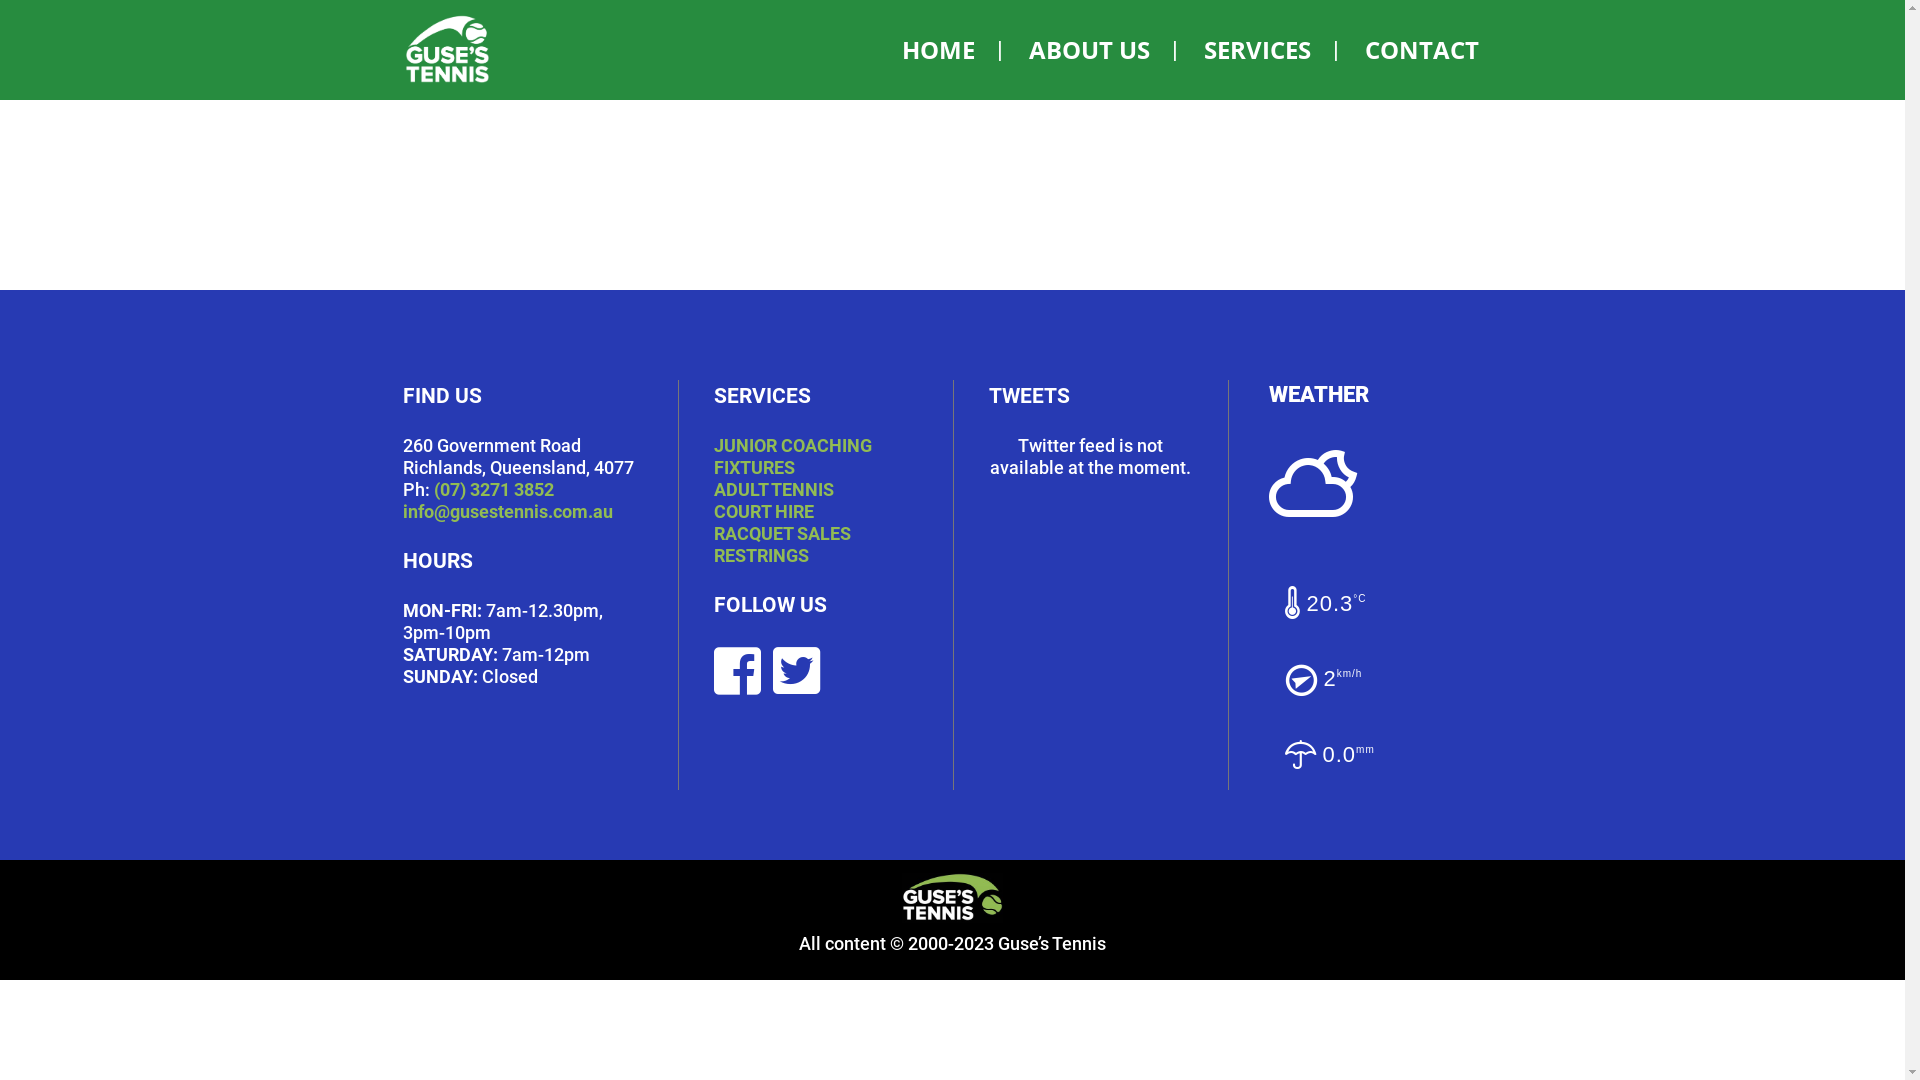 Image resolution: width=1920 pixels, height=1080 pixels. What do you see at coordinates (1385, 490) in the screenshot?
I see `Current weather conditions` at bounding box center [1385, 490].